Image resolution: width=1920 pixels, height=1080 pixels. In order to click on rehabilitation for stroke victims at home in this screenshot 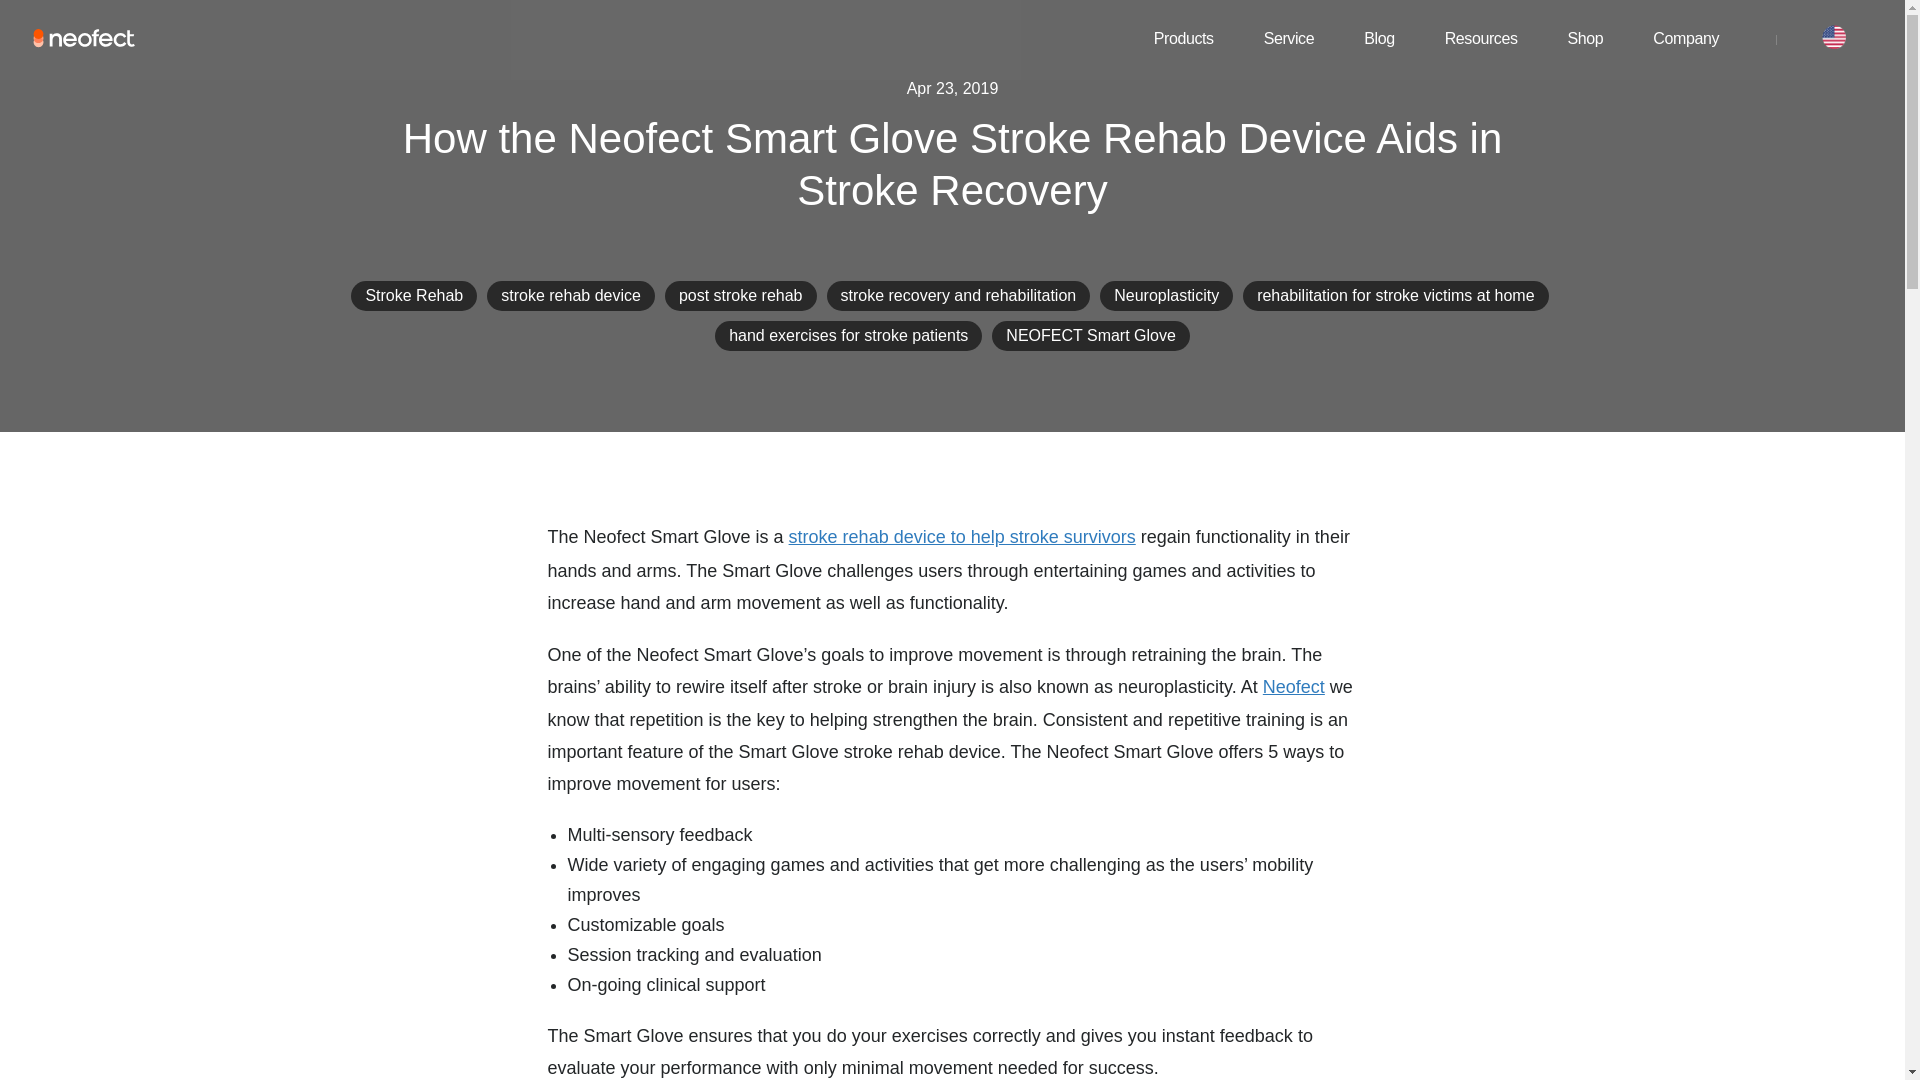, I will do `click(1396, 296)`.